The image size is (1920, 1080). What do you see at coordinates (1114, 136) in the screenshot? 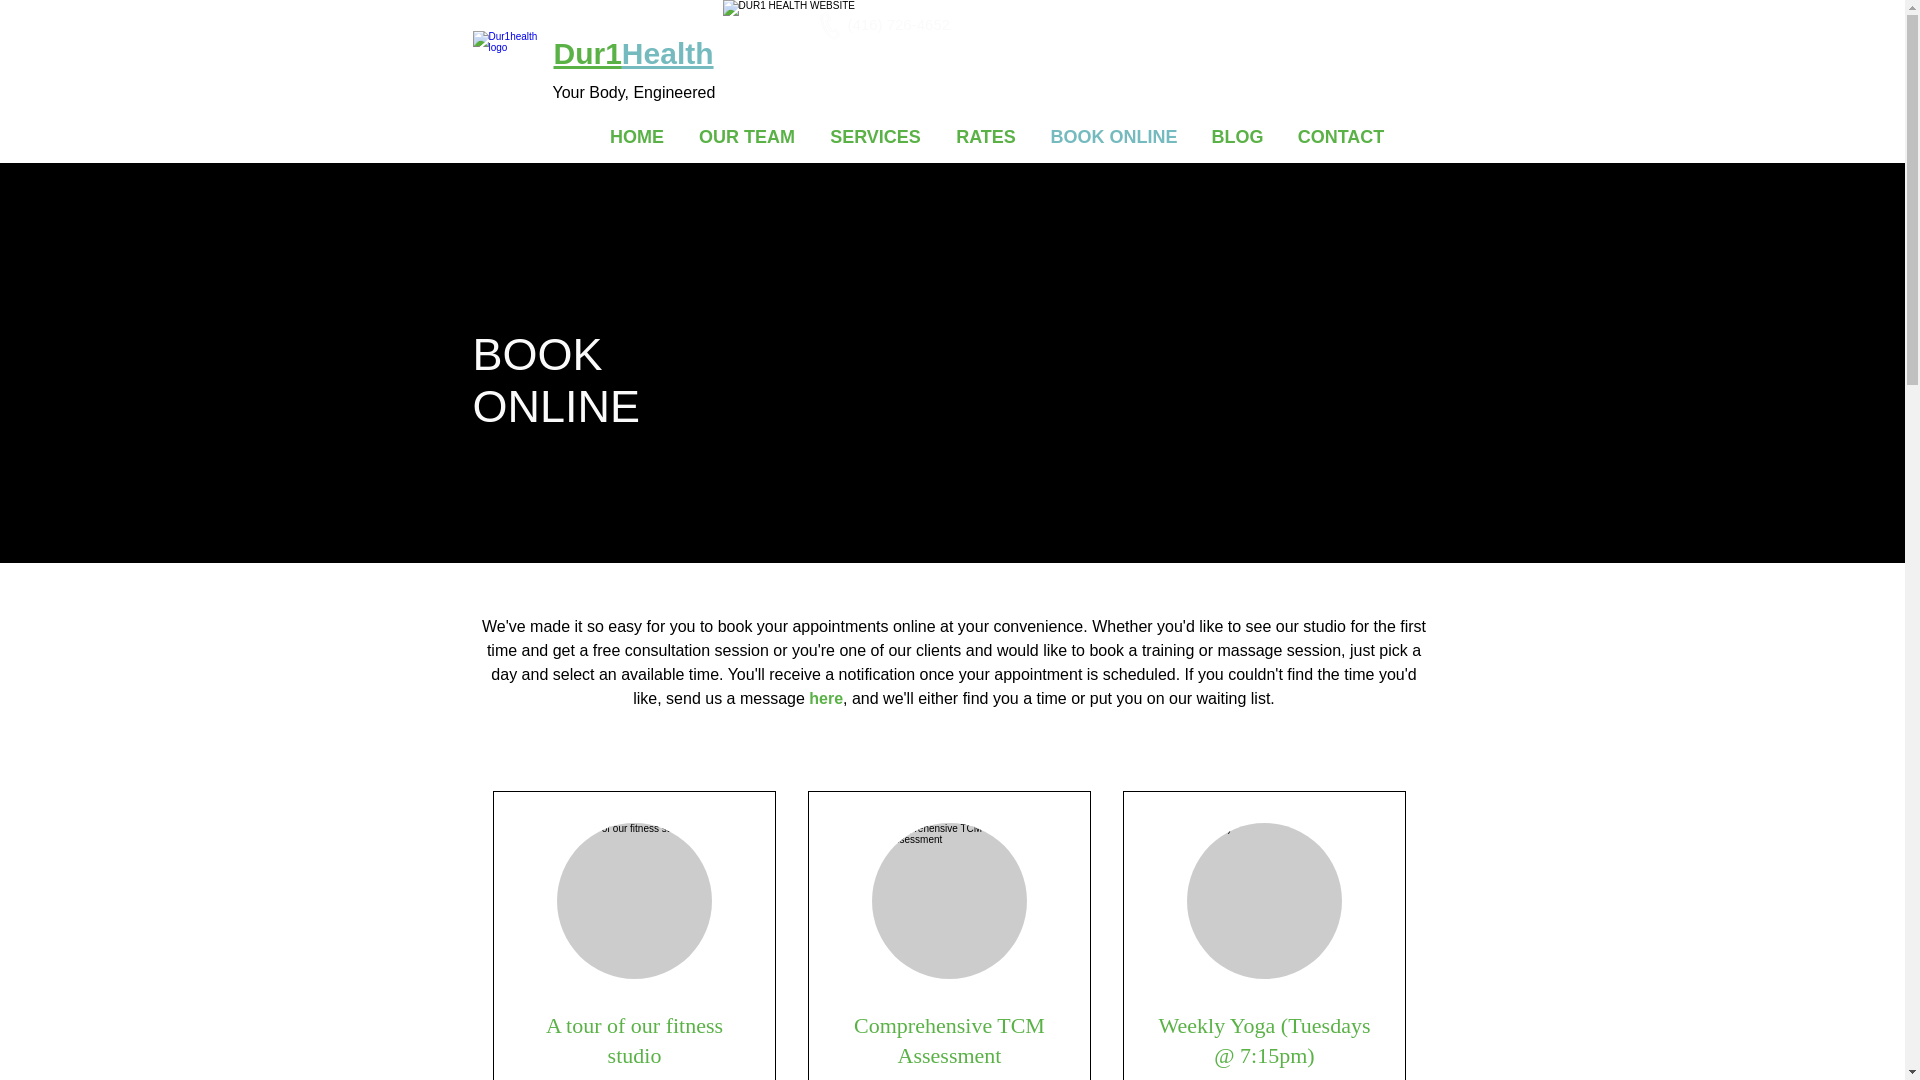
I see `BOOK ONLINE` at bounding box center [1114, 136].